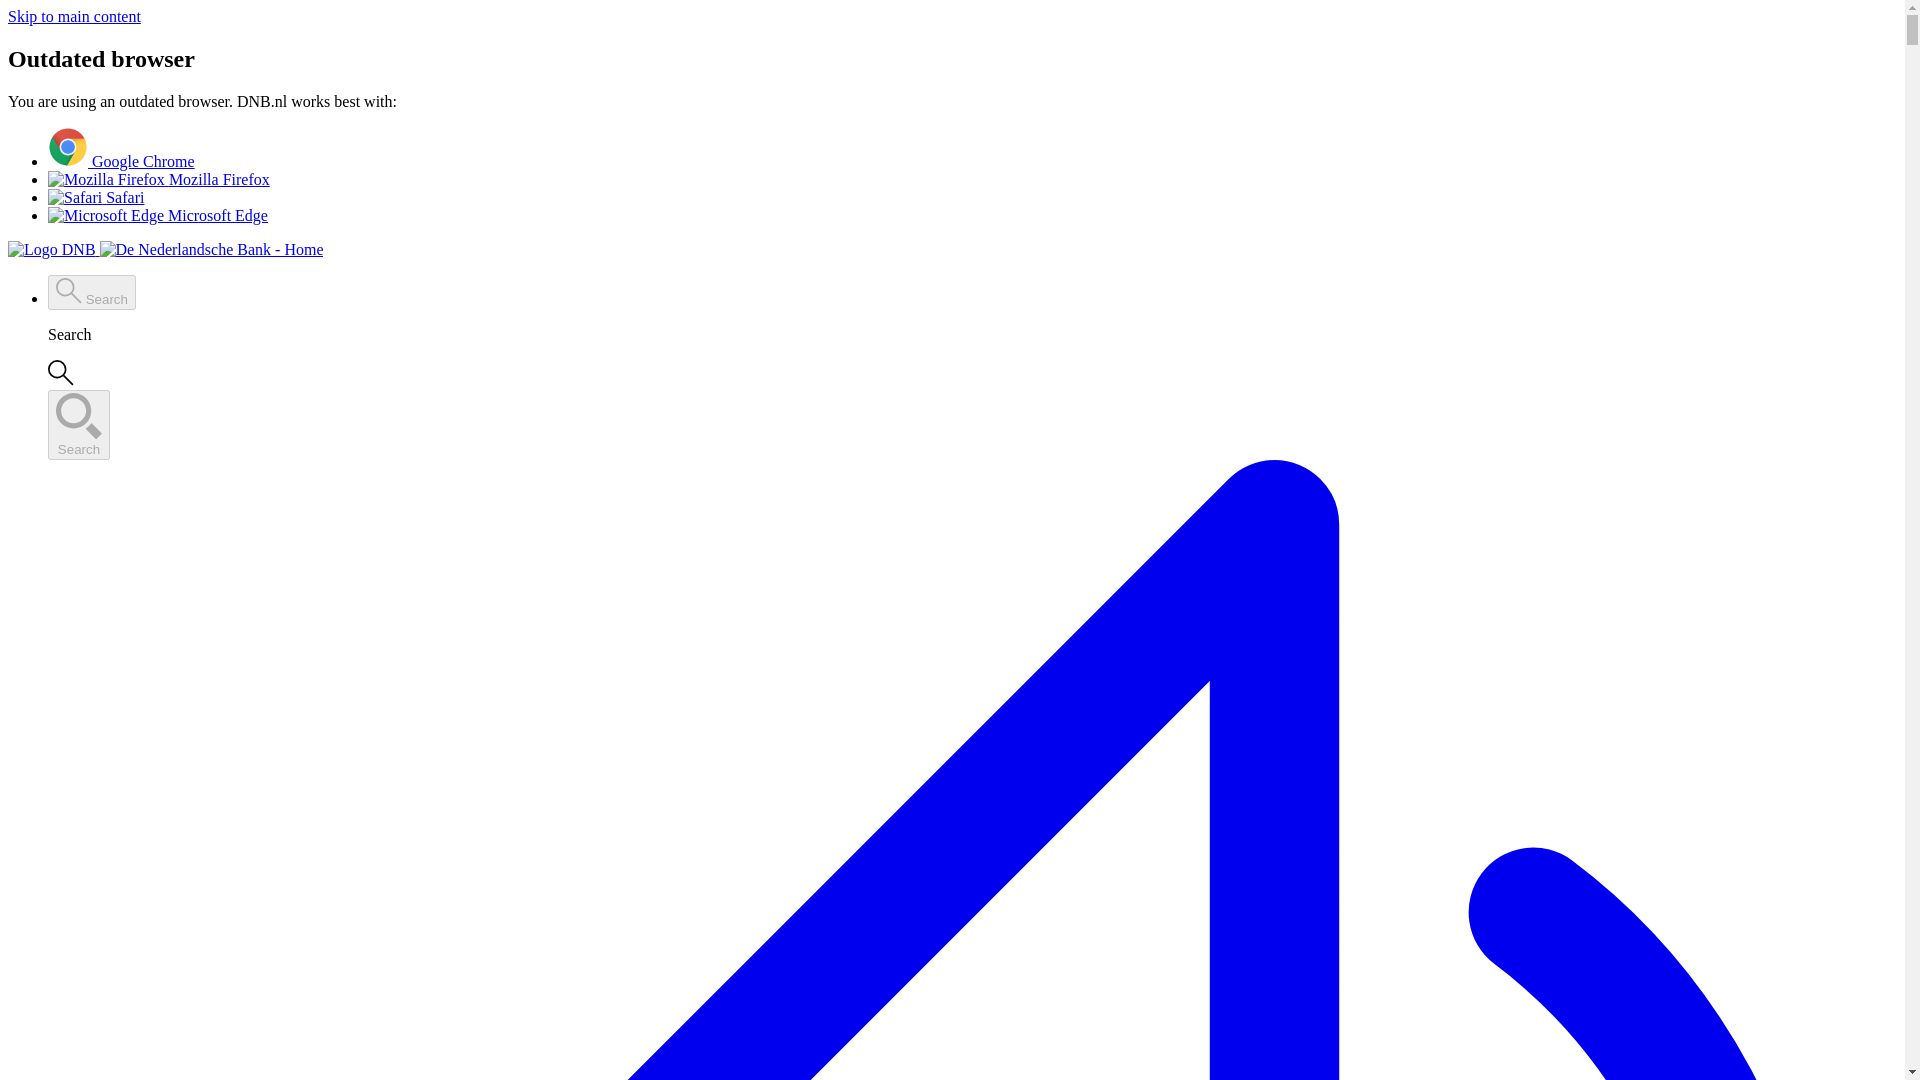  I want to click on Microsoft Edge, so click(158, 215).